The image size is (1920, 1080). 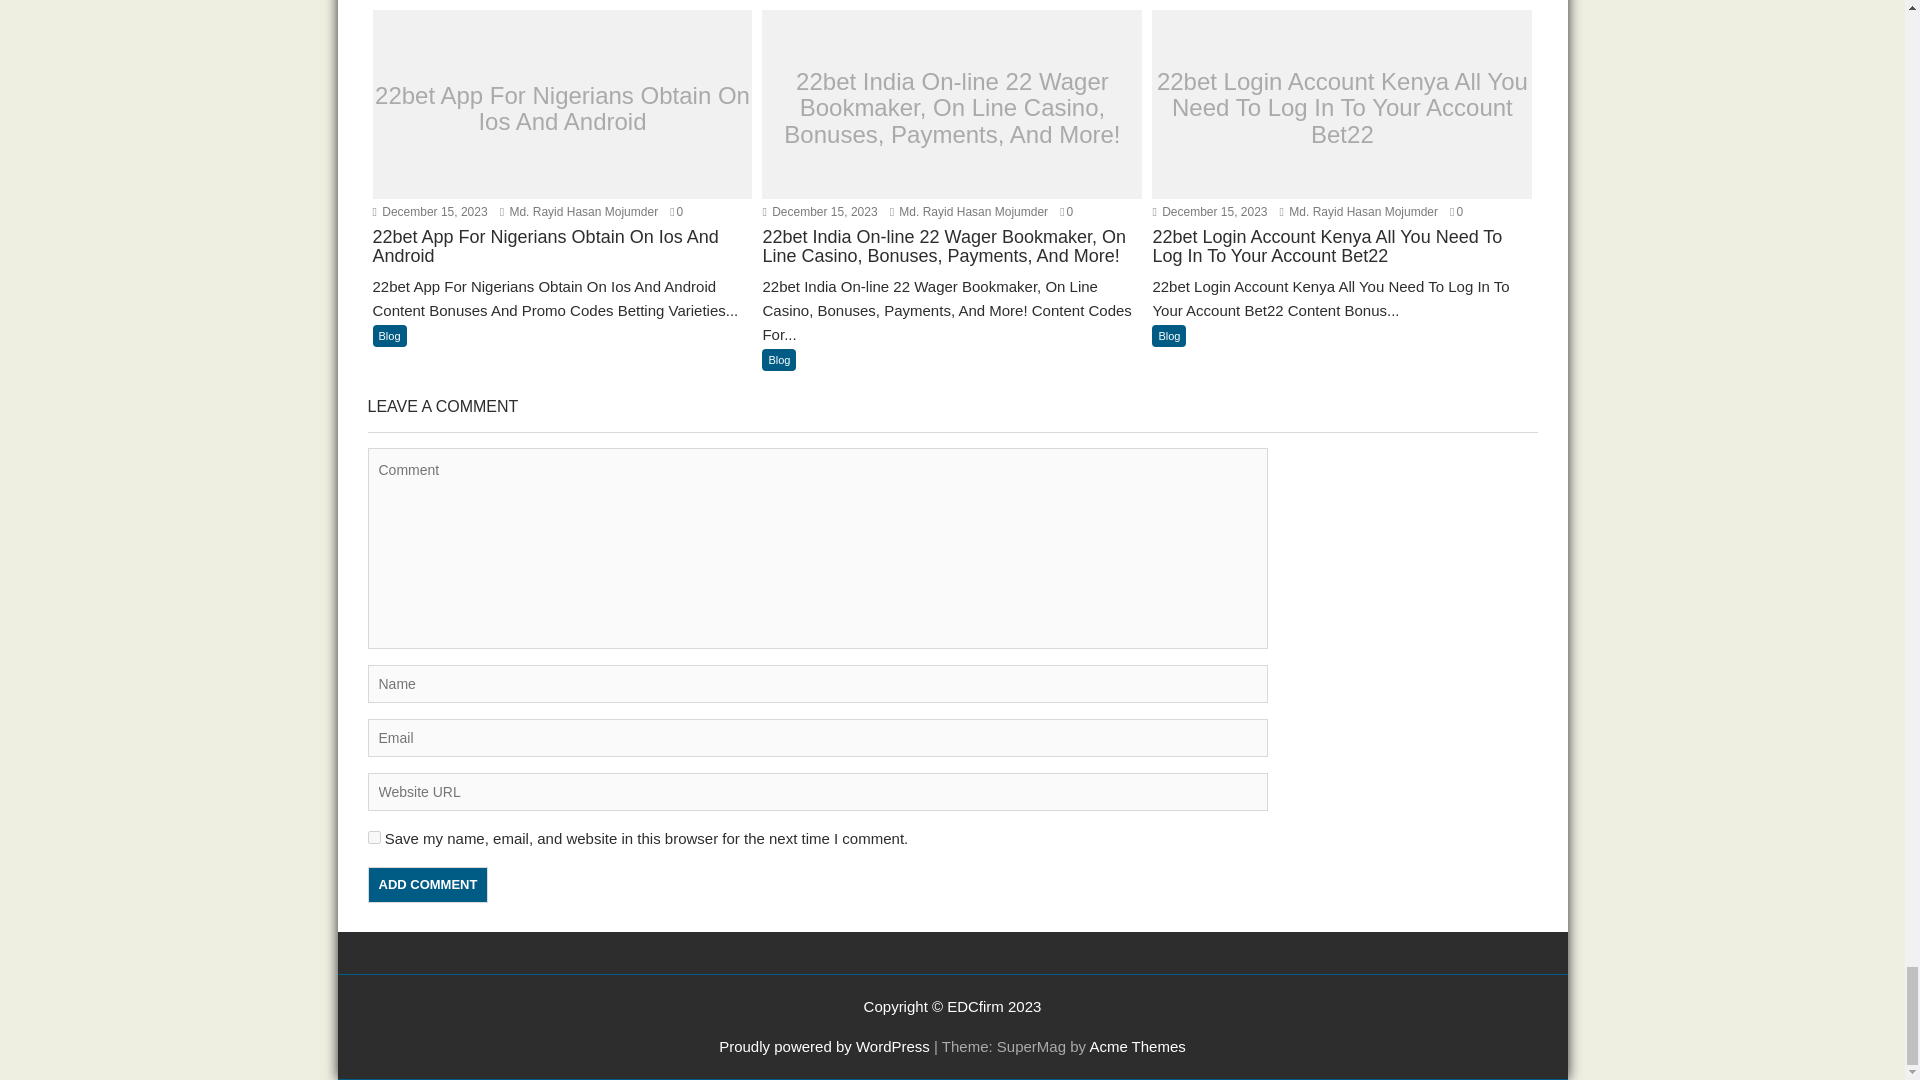 What do you see at coordinates (430, 212) in the screenshot?
I see `December 15, 2023` at bounding box center [430, 212].